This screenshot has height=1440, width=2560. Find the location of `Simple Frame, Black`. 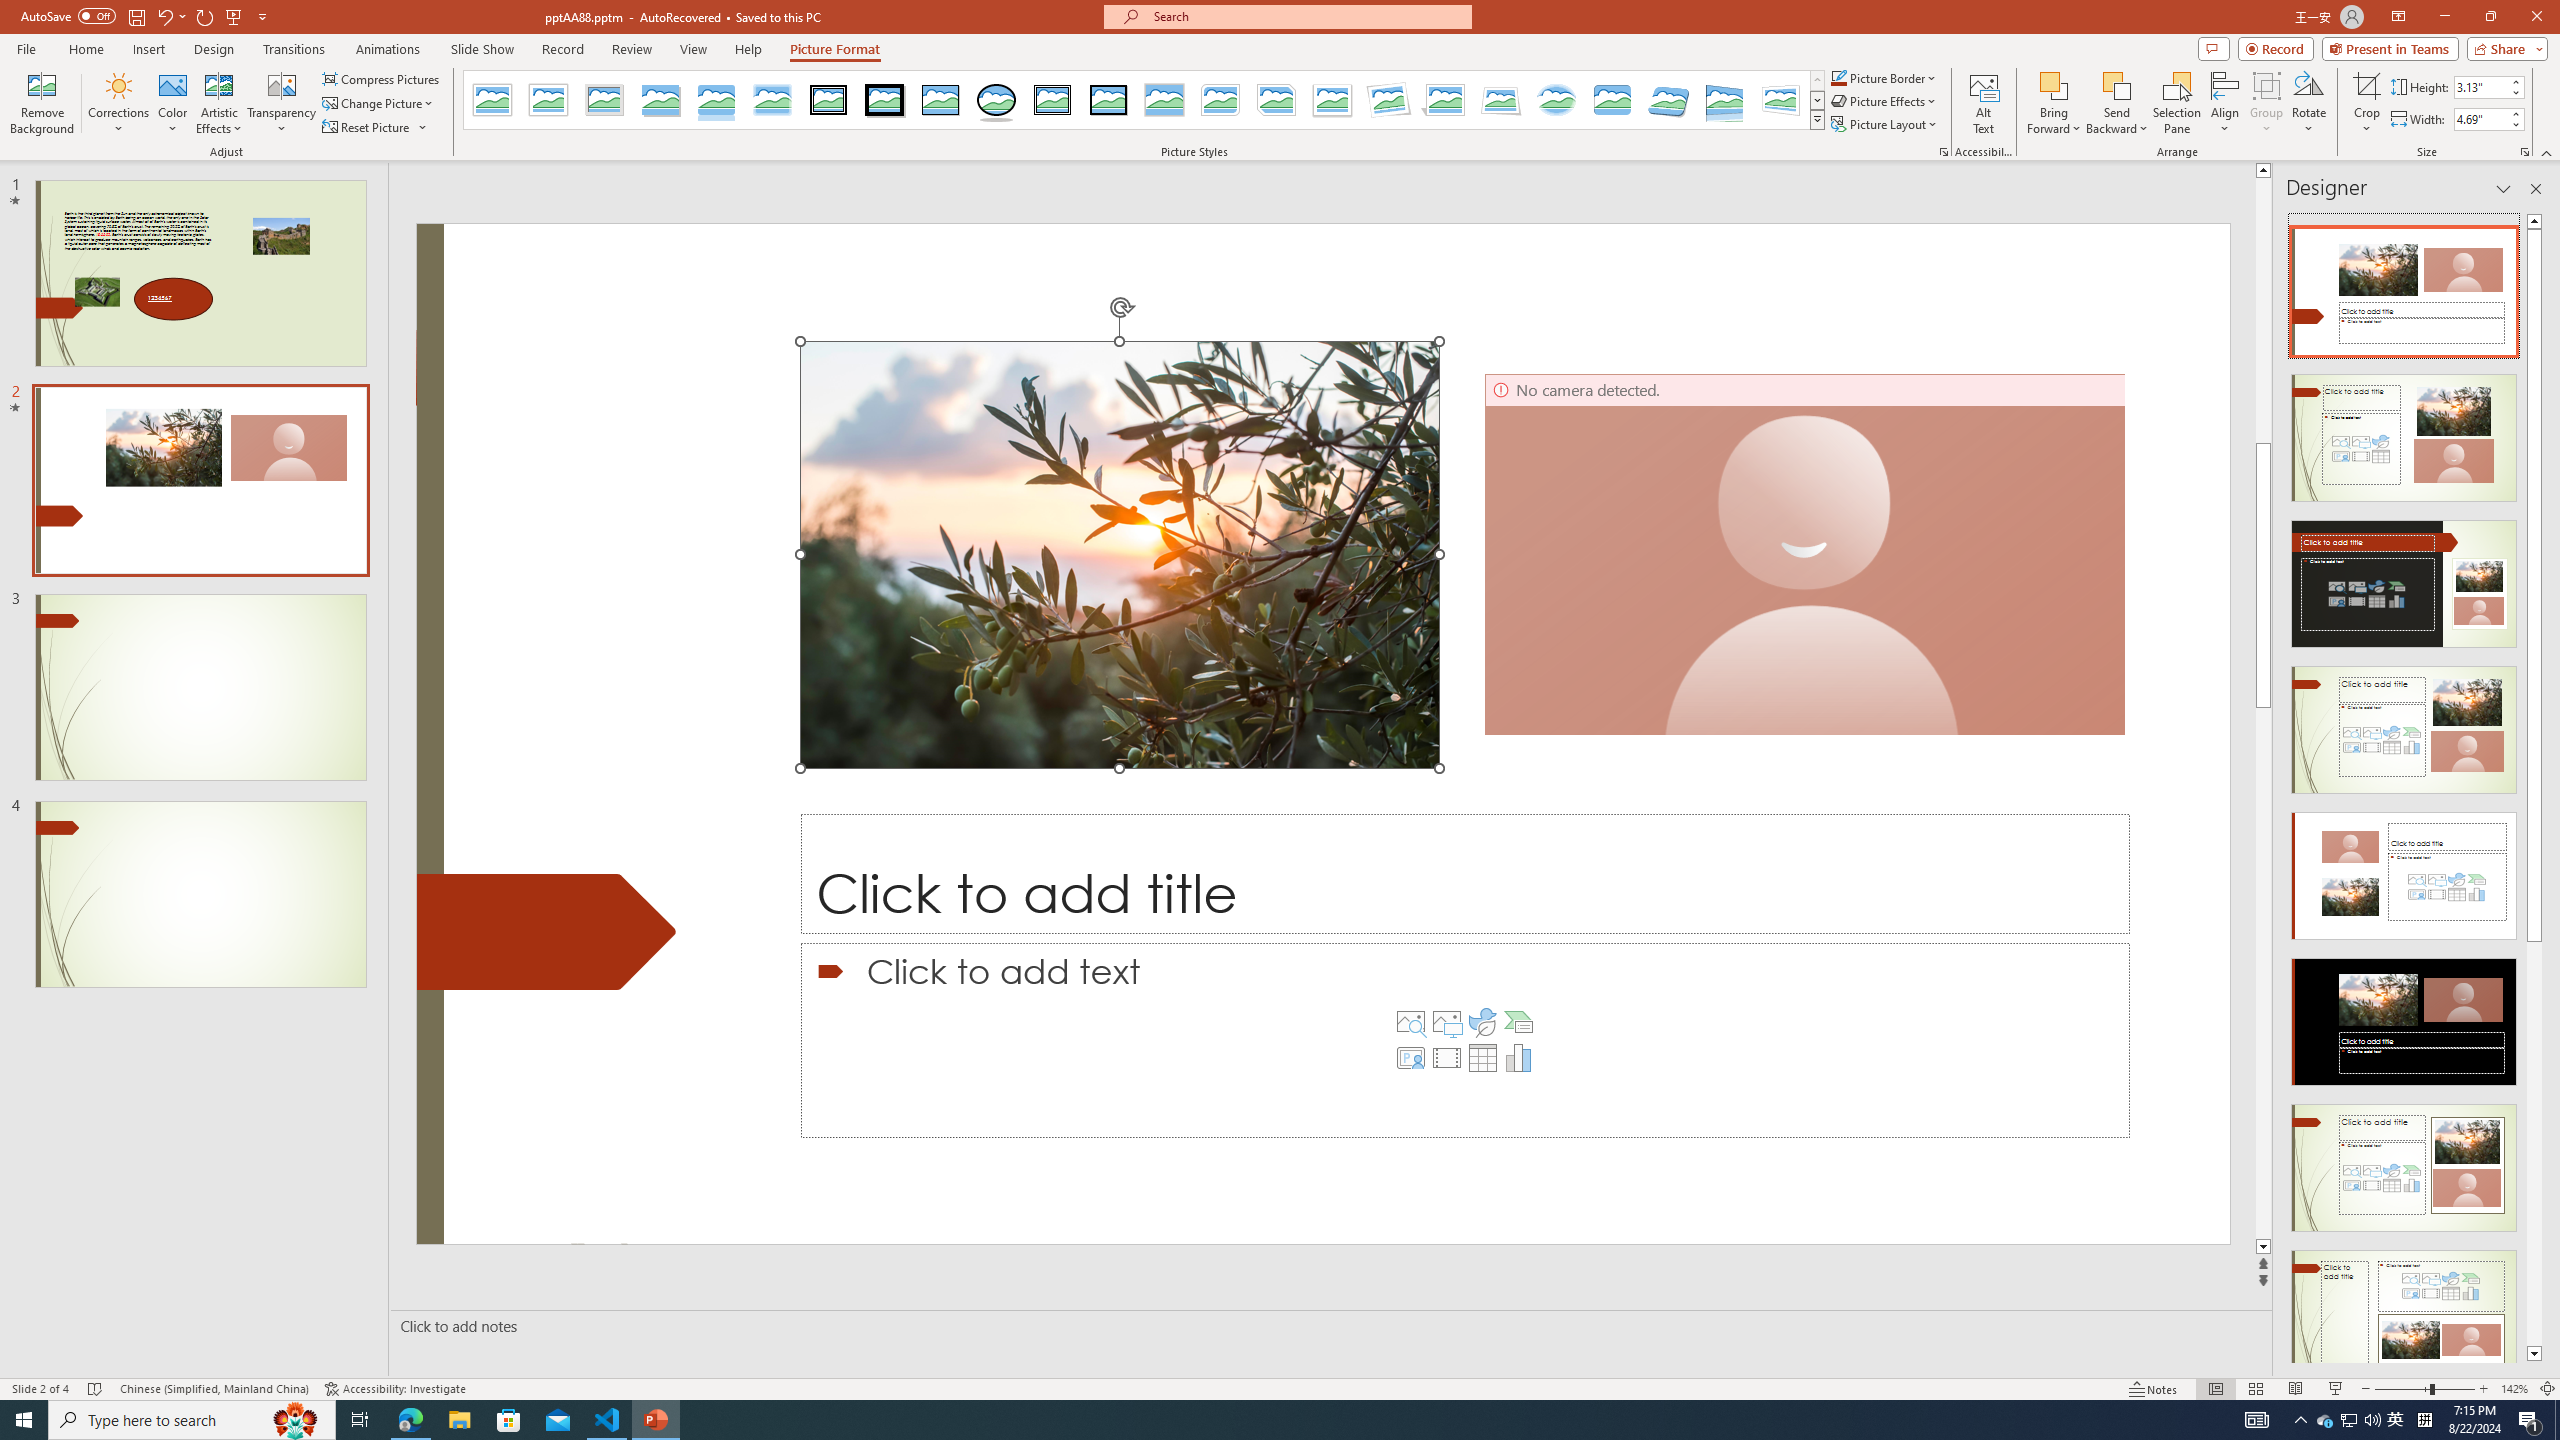

Simple Frame, Black is located at coordinates (942, 100).